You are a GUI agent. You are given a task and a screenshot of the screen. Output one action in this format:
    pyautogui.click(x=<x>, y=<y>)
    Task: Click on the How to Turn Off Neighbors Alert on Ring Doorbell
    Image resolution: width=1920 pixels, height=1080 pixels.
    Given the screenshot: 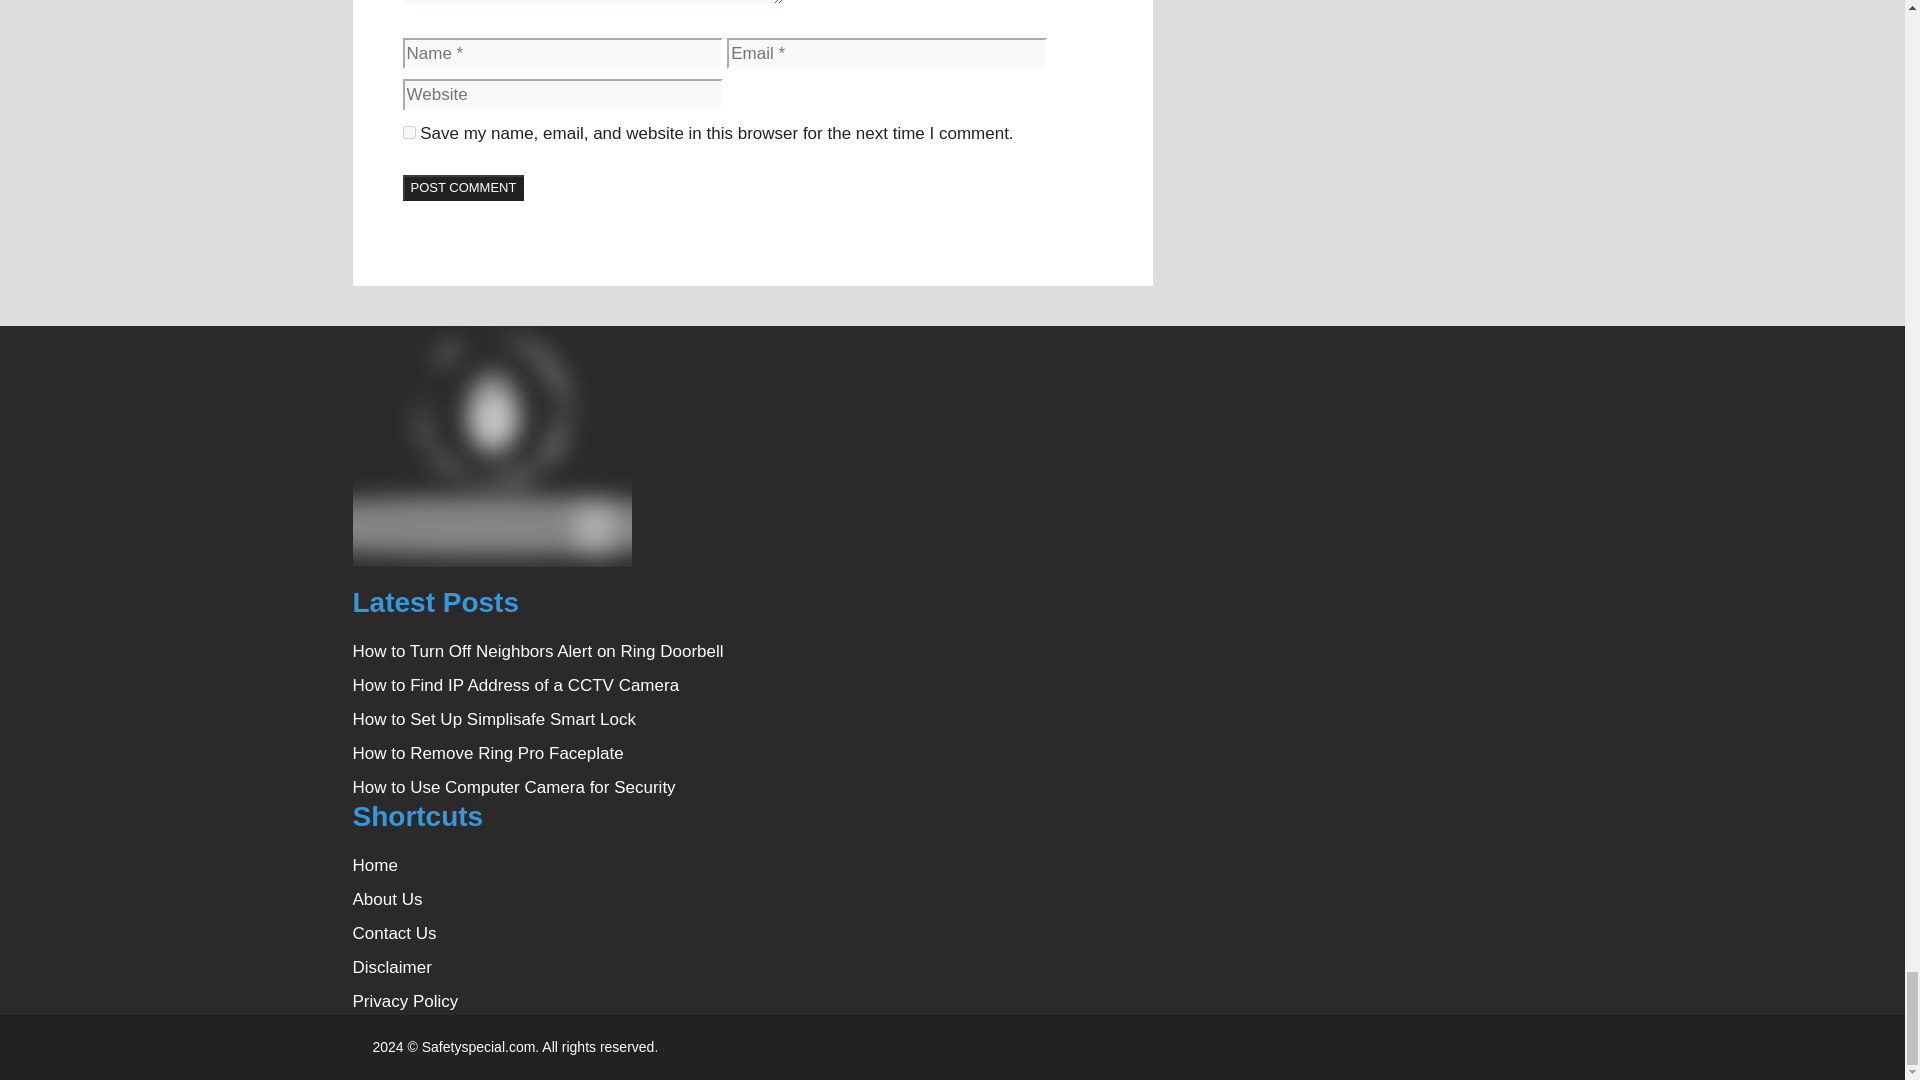 What is the action you would take?
    pyautogui.click(x=537, y=650)
    